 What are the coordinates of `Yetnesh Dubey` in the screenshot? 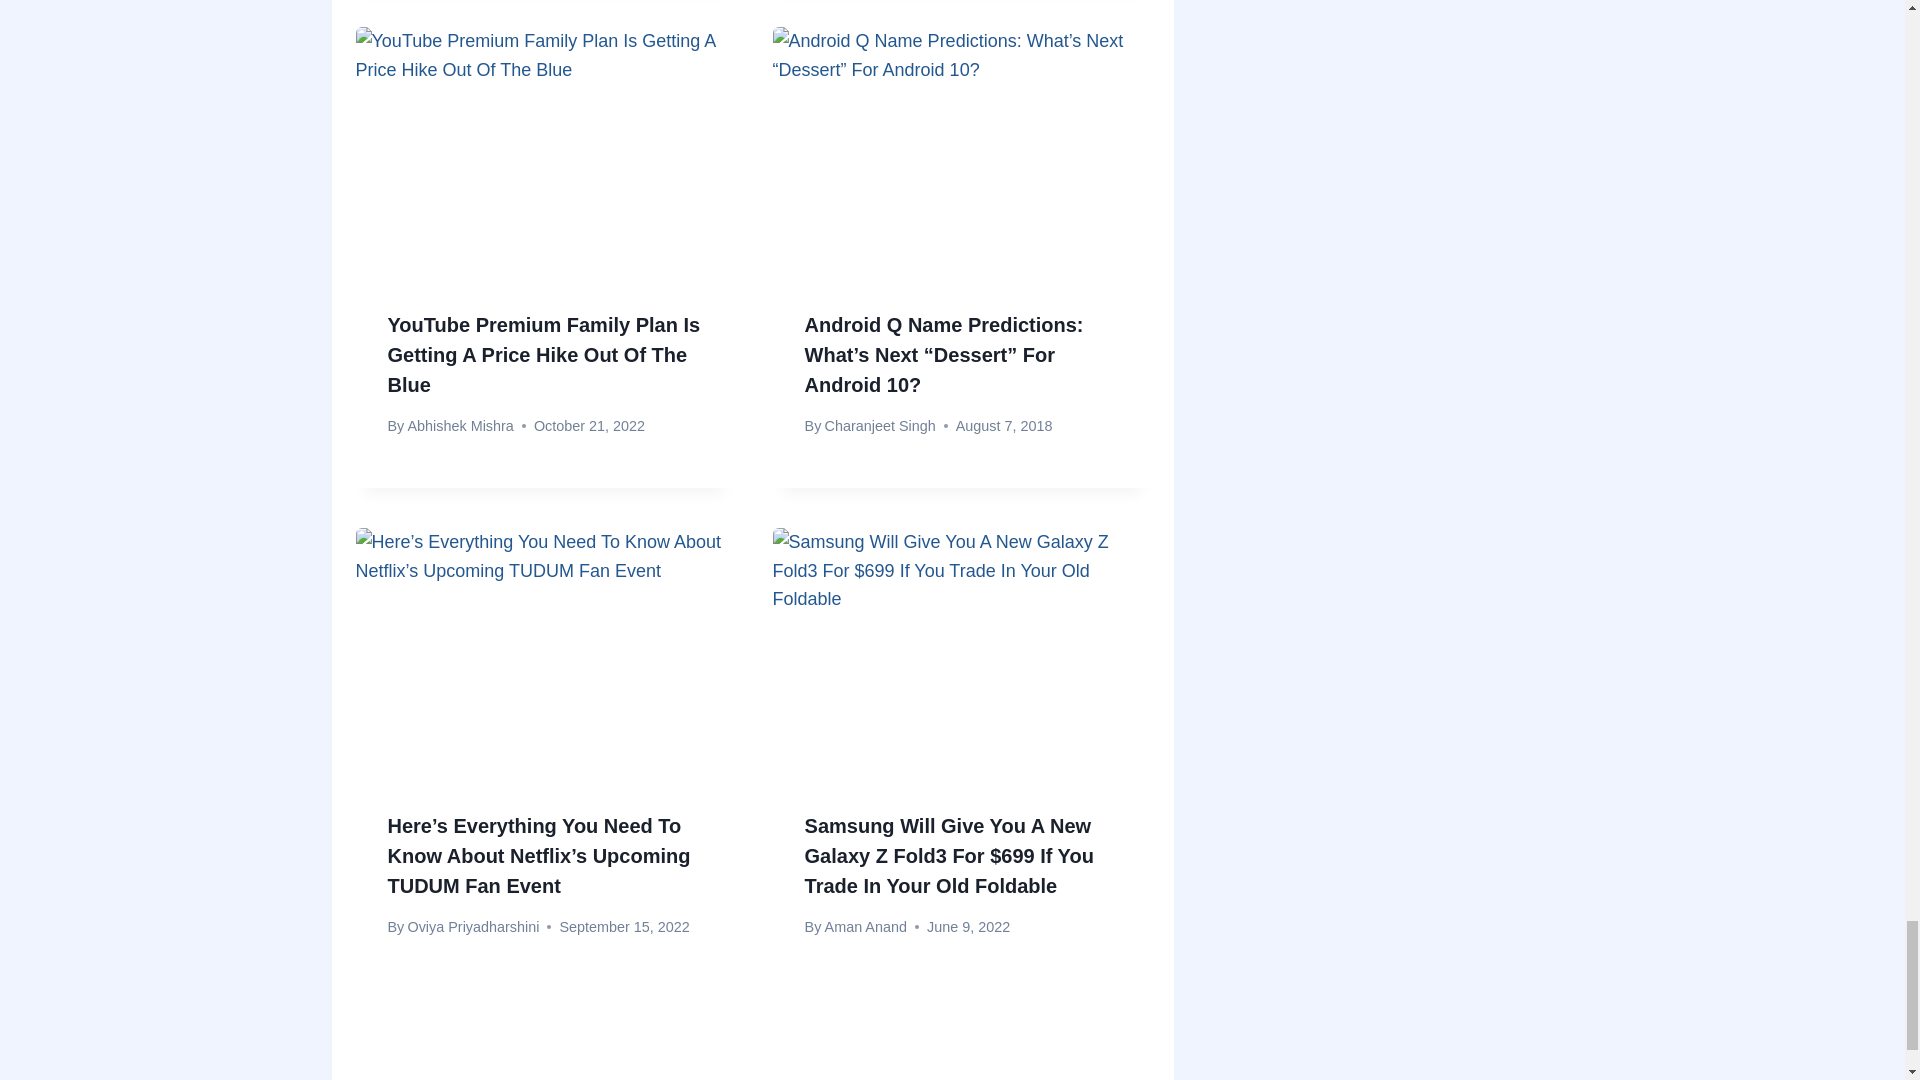 It's located at (510, 198).